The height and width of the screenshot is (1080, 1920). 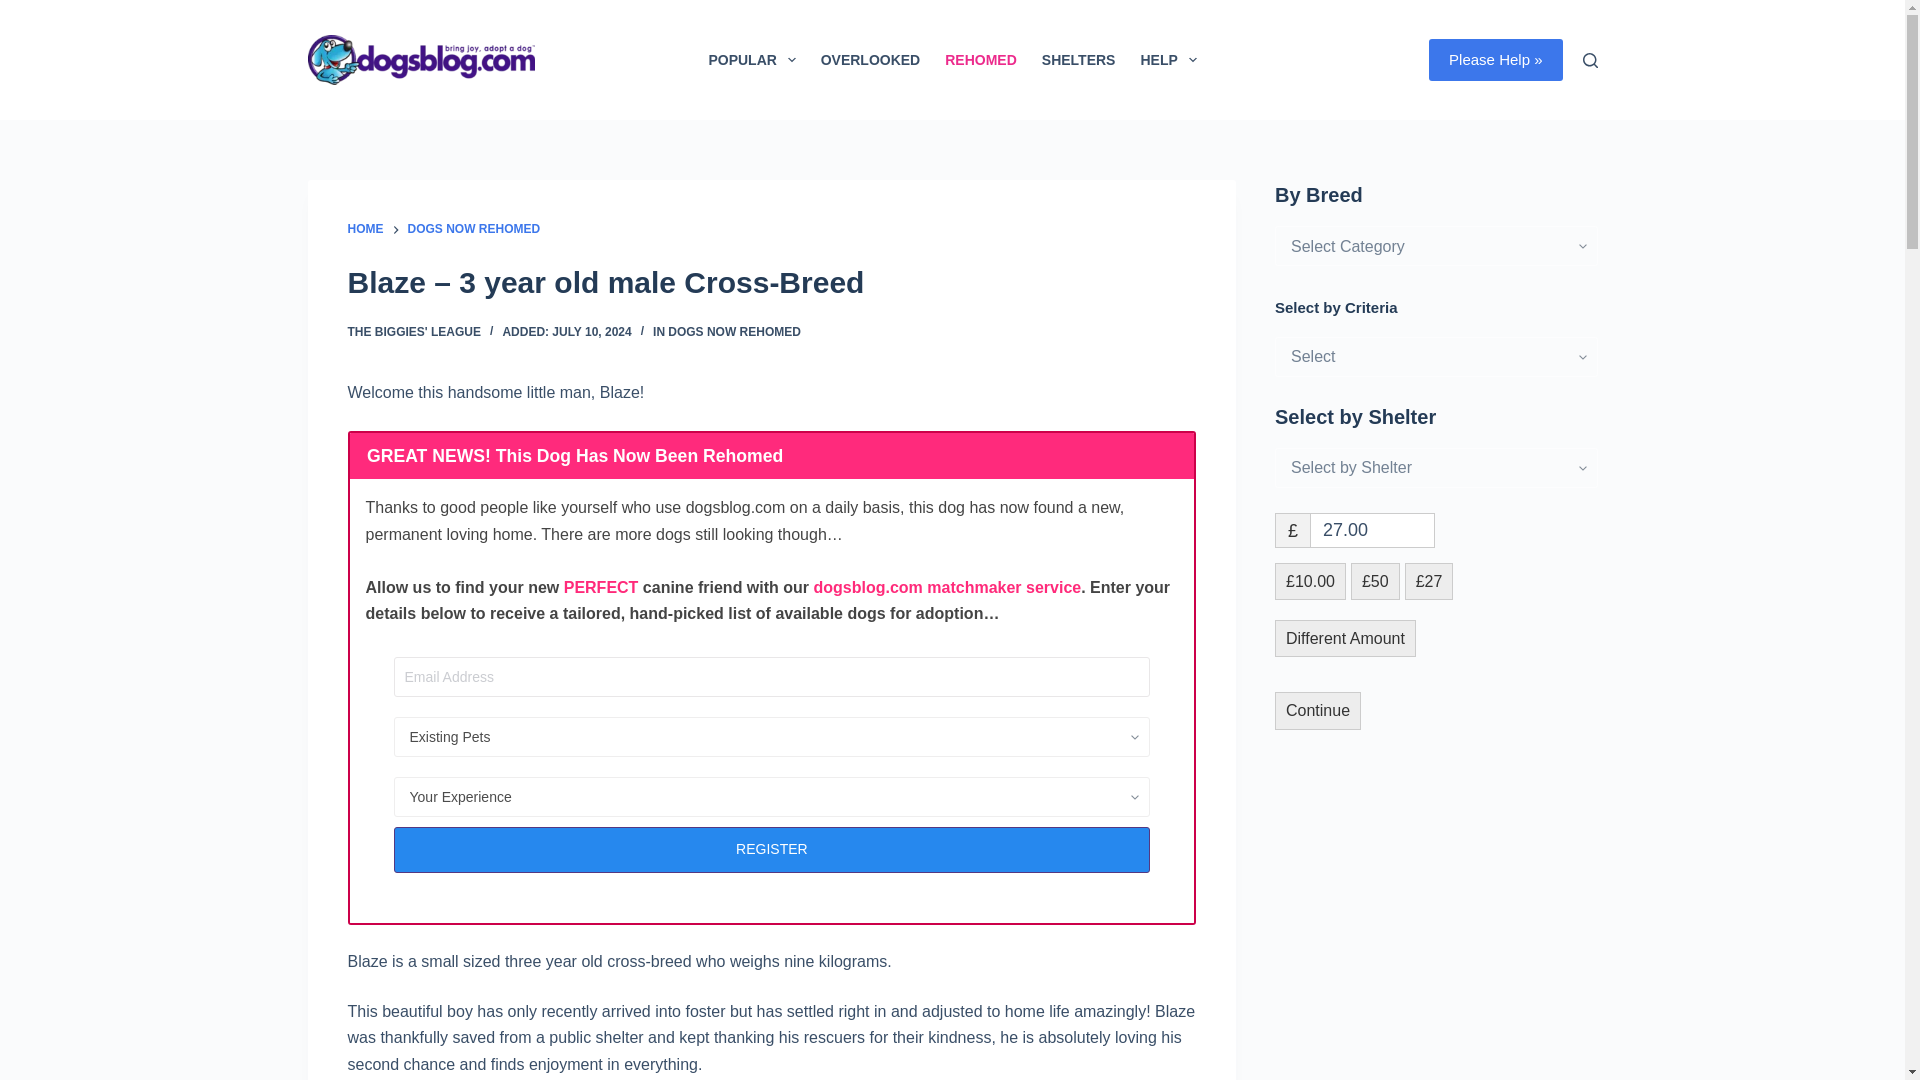 What do you see at coordinates (20, 10) in the screenshot?
I see `Skip to content` at bounding box center [20, 10].